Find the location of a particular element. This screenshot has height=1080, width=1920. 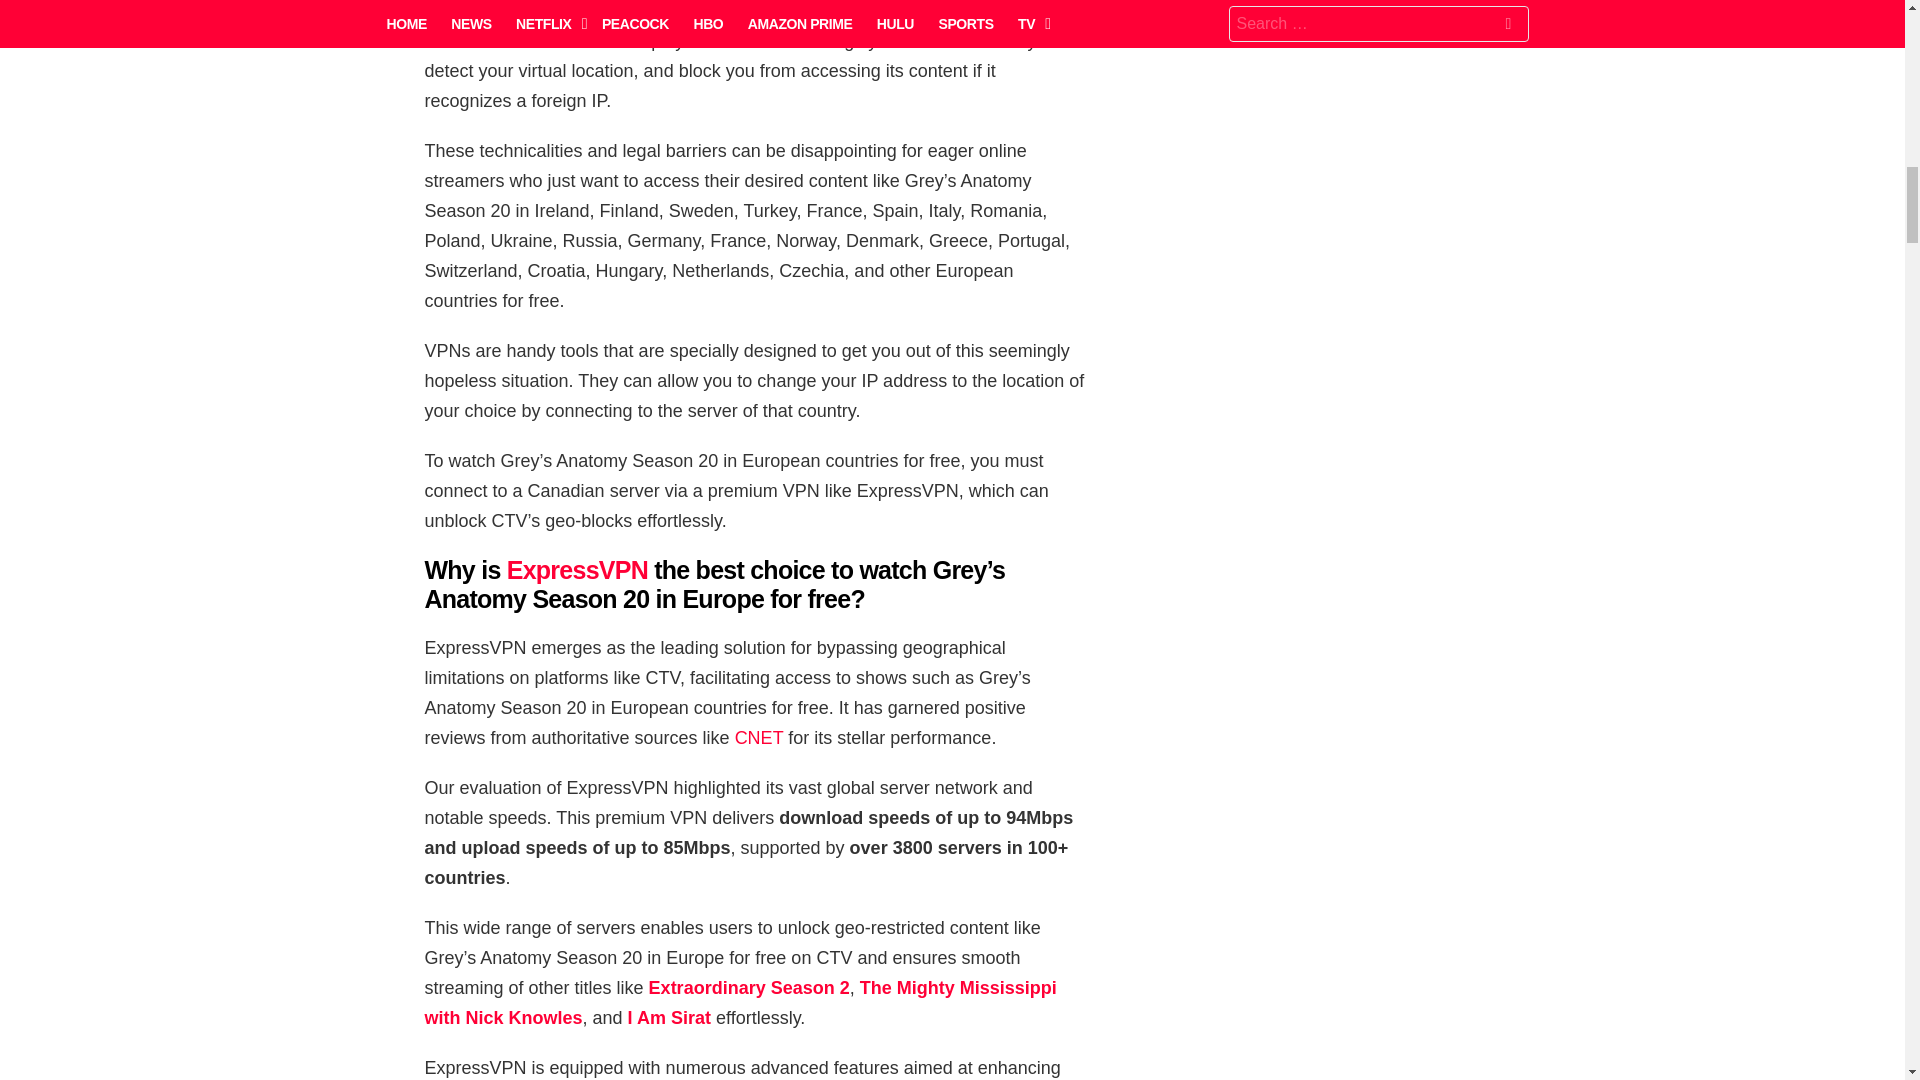

The Mighty Mississippi with Nick Knowles is located at coordinates (740, 1003).